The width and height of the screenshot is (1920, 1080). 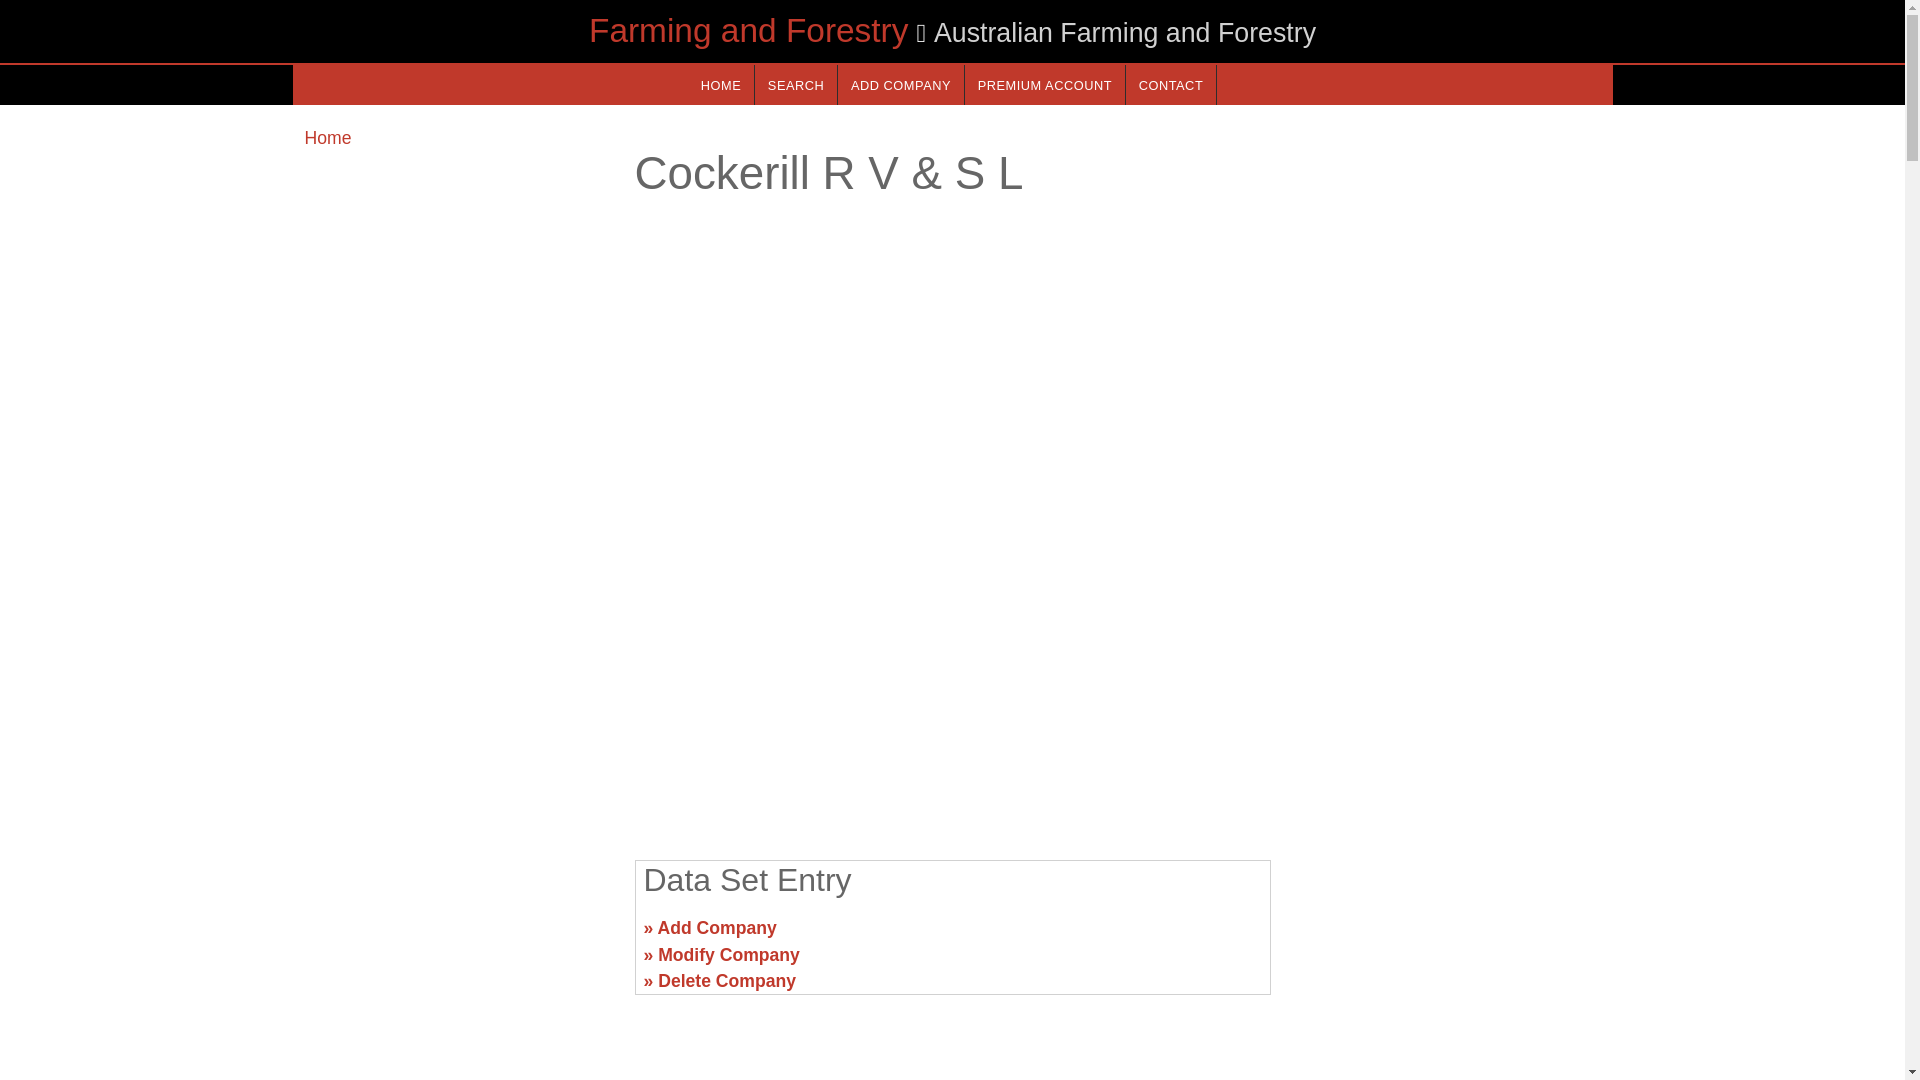 I want to click on CONTACT, so click(x=1170, y=84).